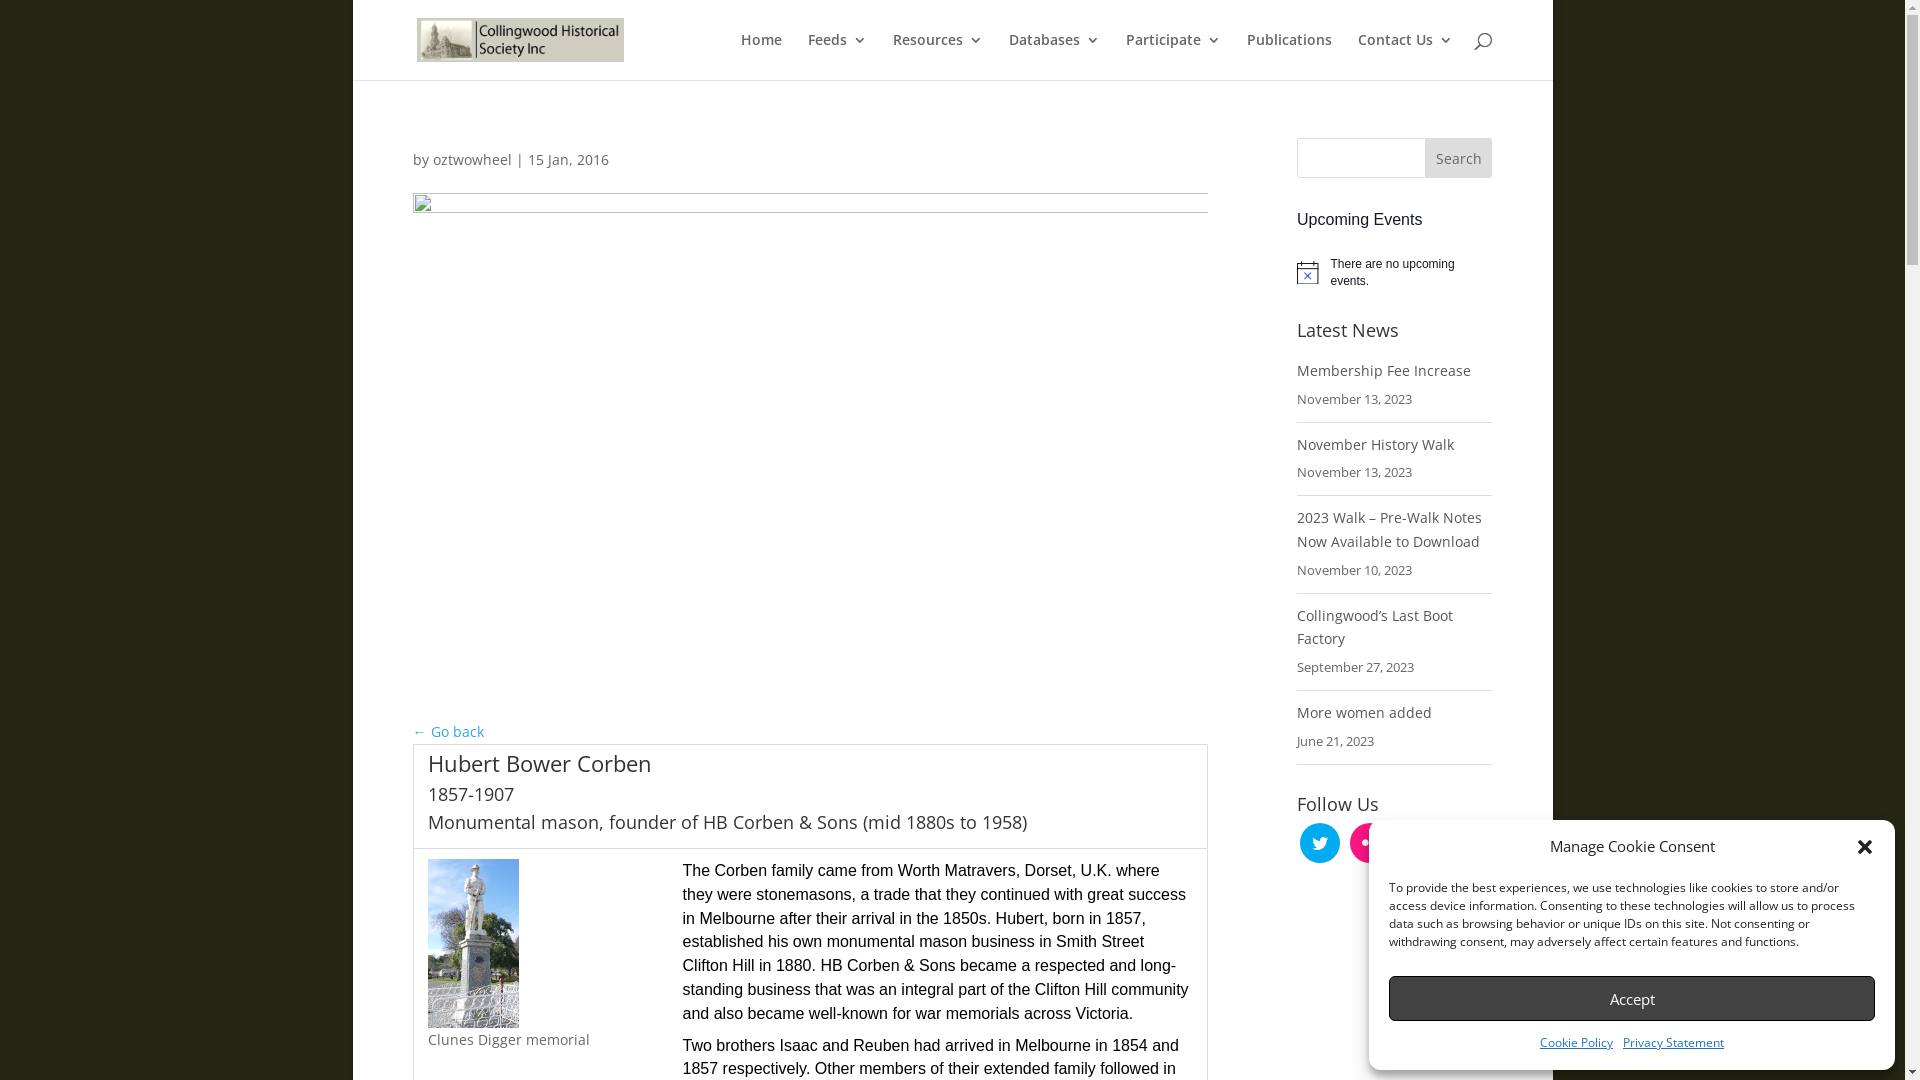 Image resolution: width=1920 pixels, height=1080 pixels. What do you see at coordinates (1384, 370) in the screenshot?
I see `Membership Fee Increase` at bounding box center [1384, 370].